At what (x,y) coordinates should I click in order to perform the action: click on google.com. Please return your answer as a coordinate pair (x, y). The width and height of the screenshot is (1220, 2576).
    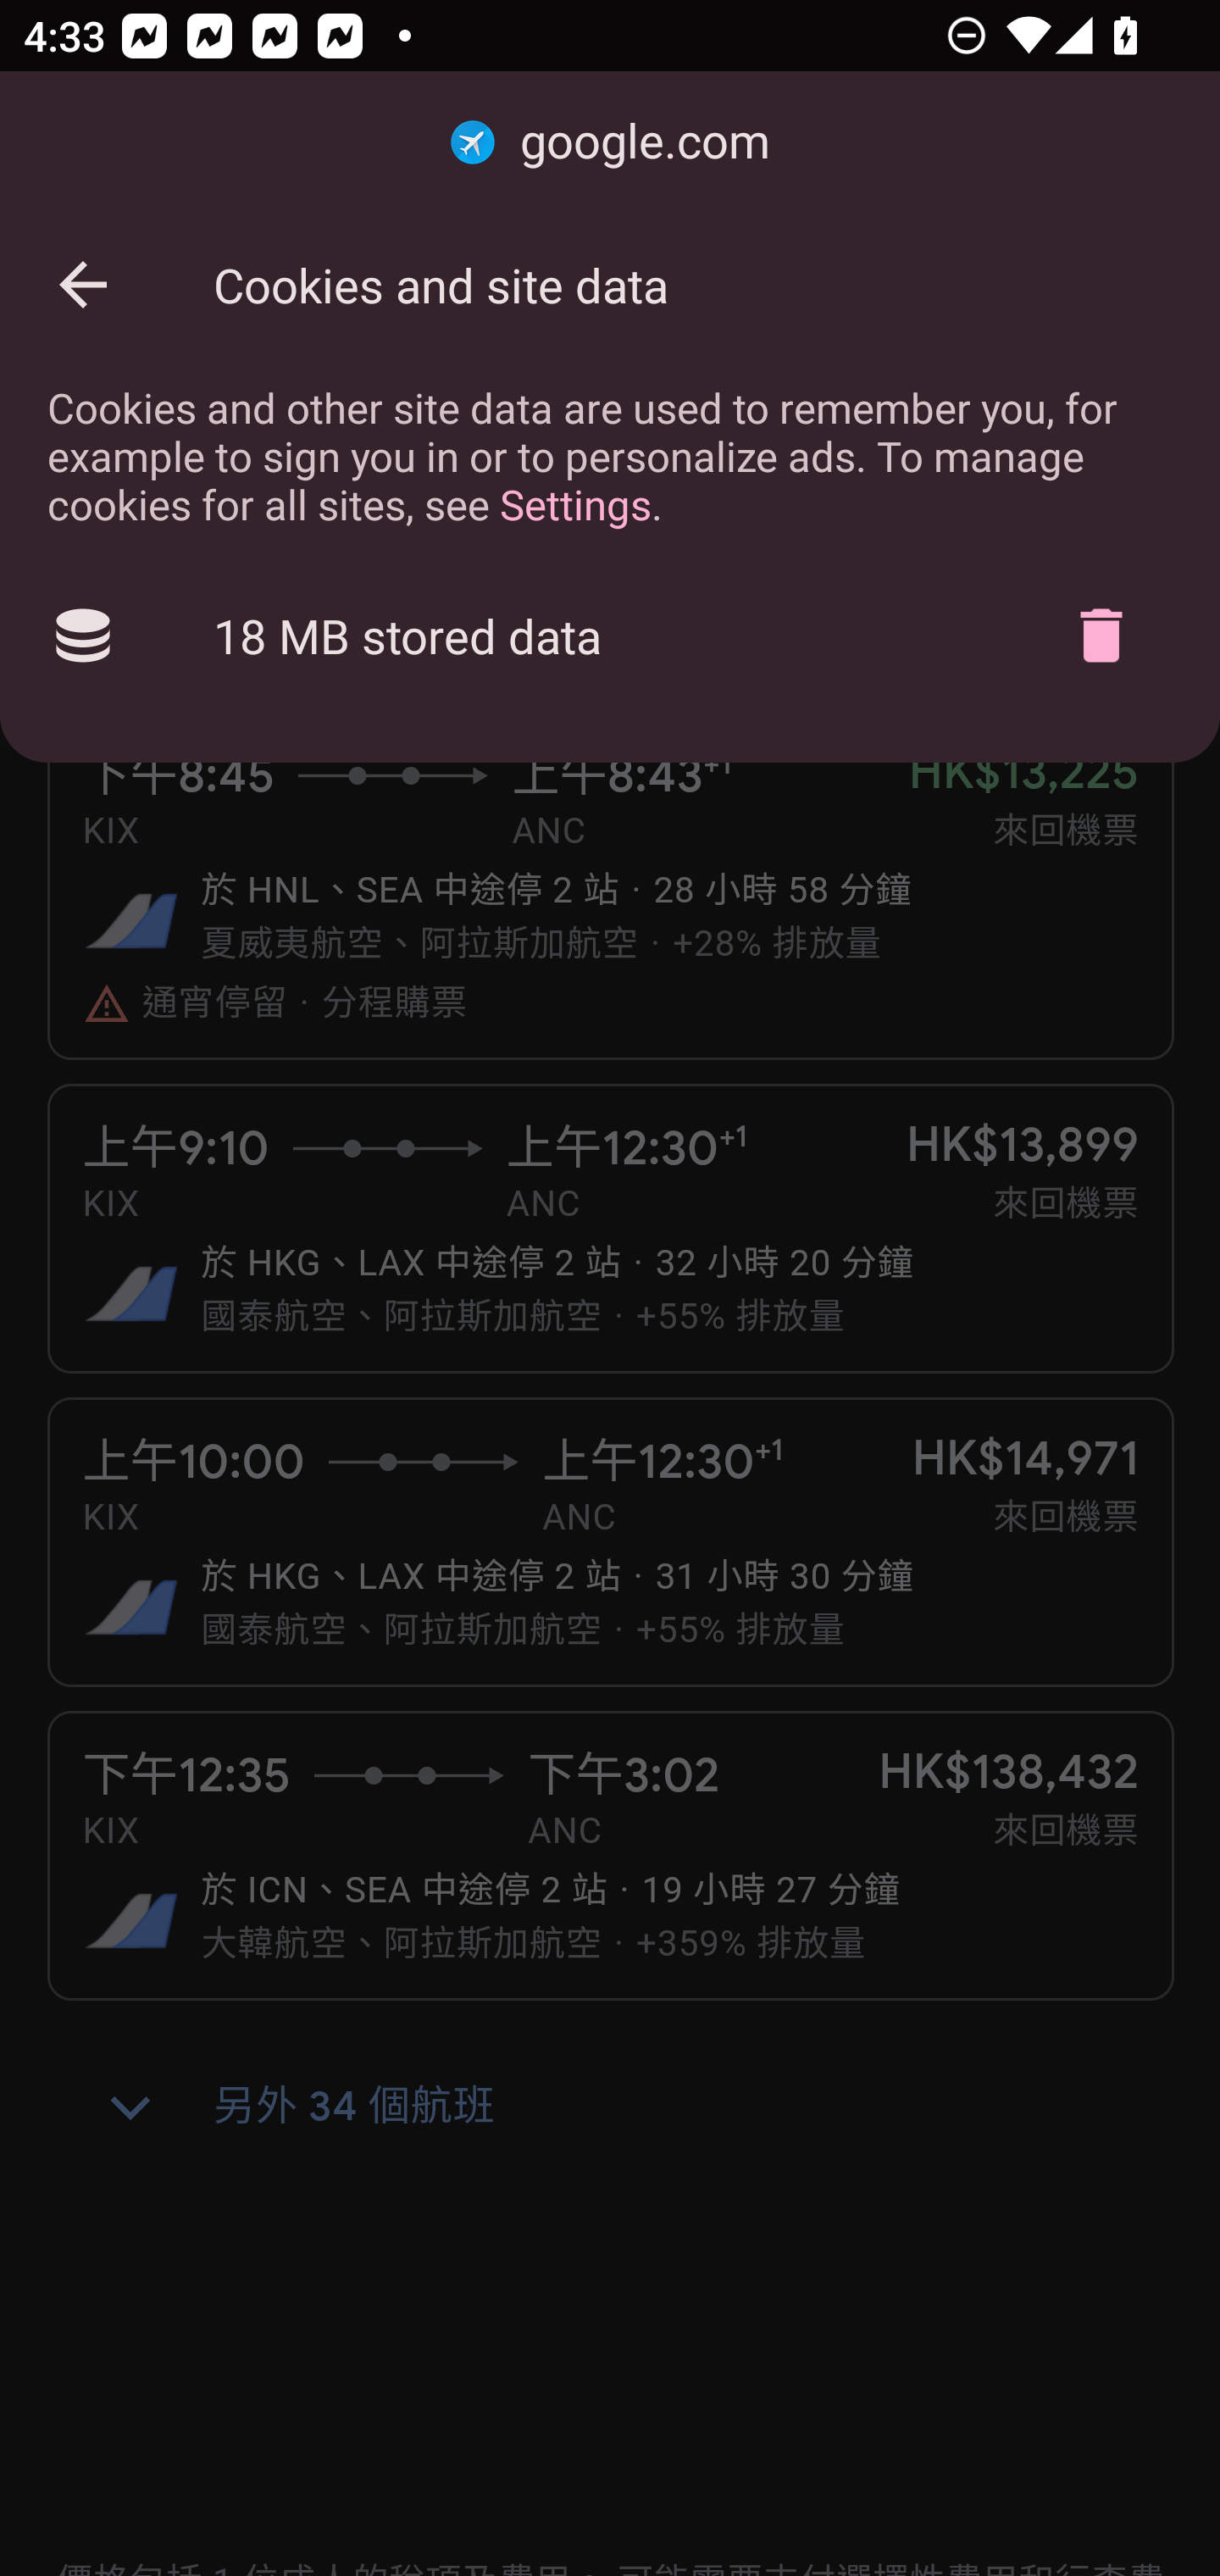
    Looking at the image, I should click on (610, 142).